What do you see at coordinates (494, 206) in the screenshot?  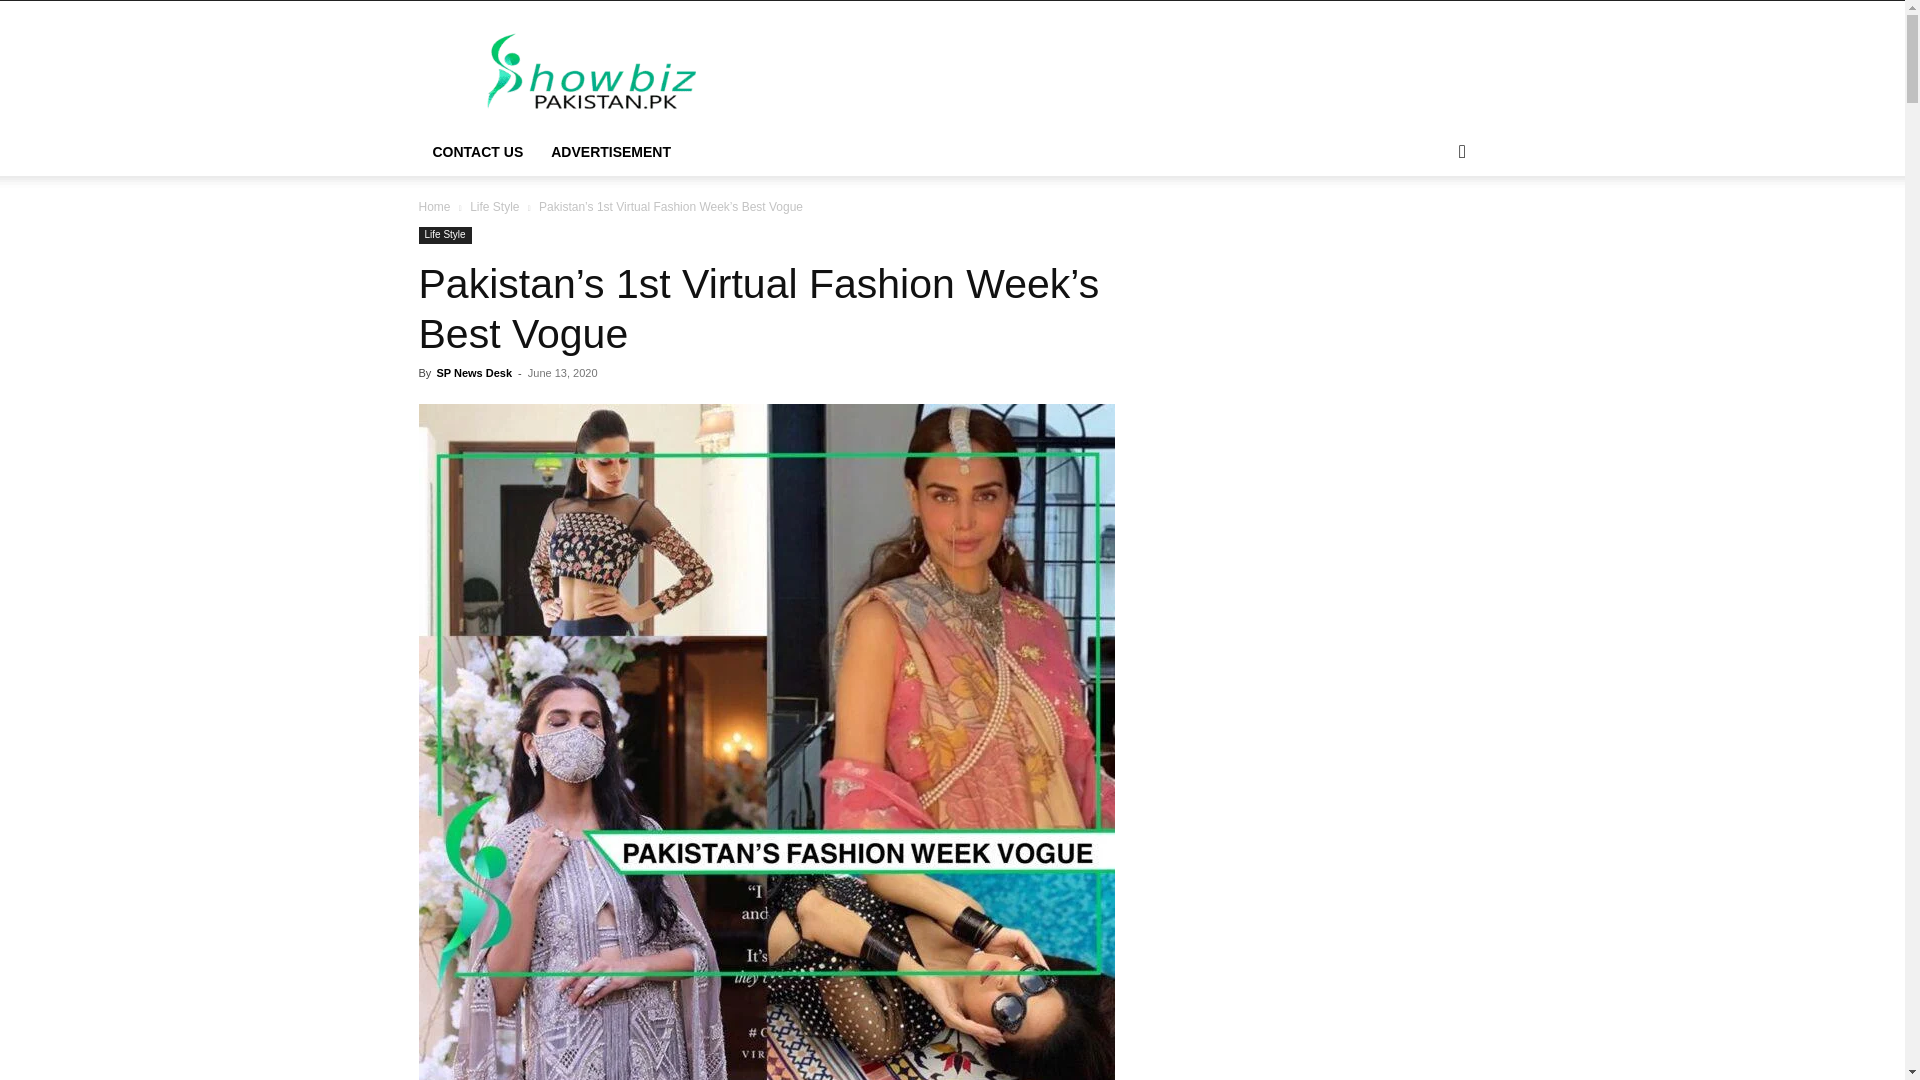 I see `View all posts in Life Style` at bounding box center [494, 206].